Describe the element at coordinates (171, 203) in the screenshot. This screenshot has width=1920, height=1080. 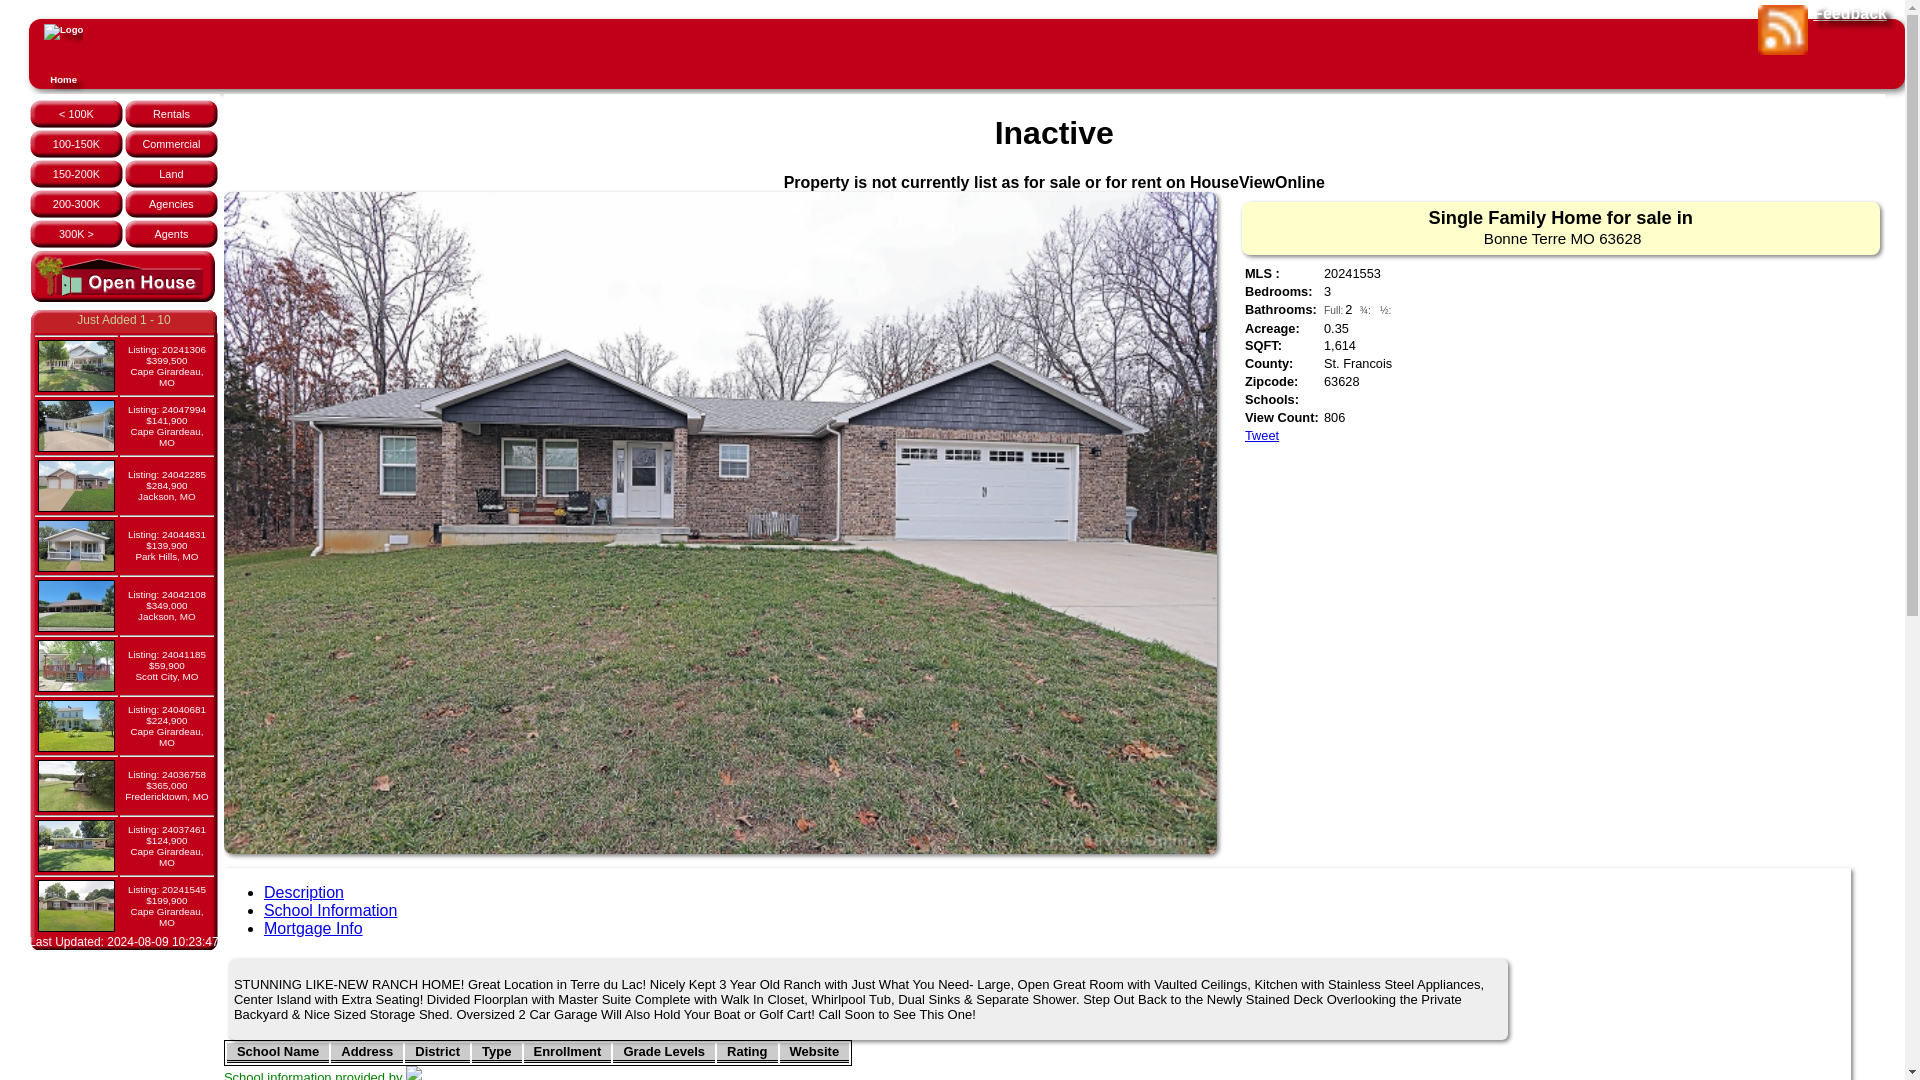
I see `Agencies` at that location.